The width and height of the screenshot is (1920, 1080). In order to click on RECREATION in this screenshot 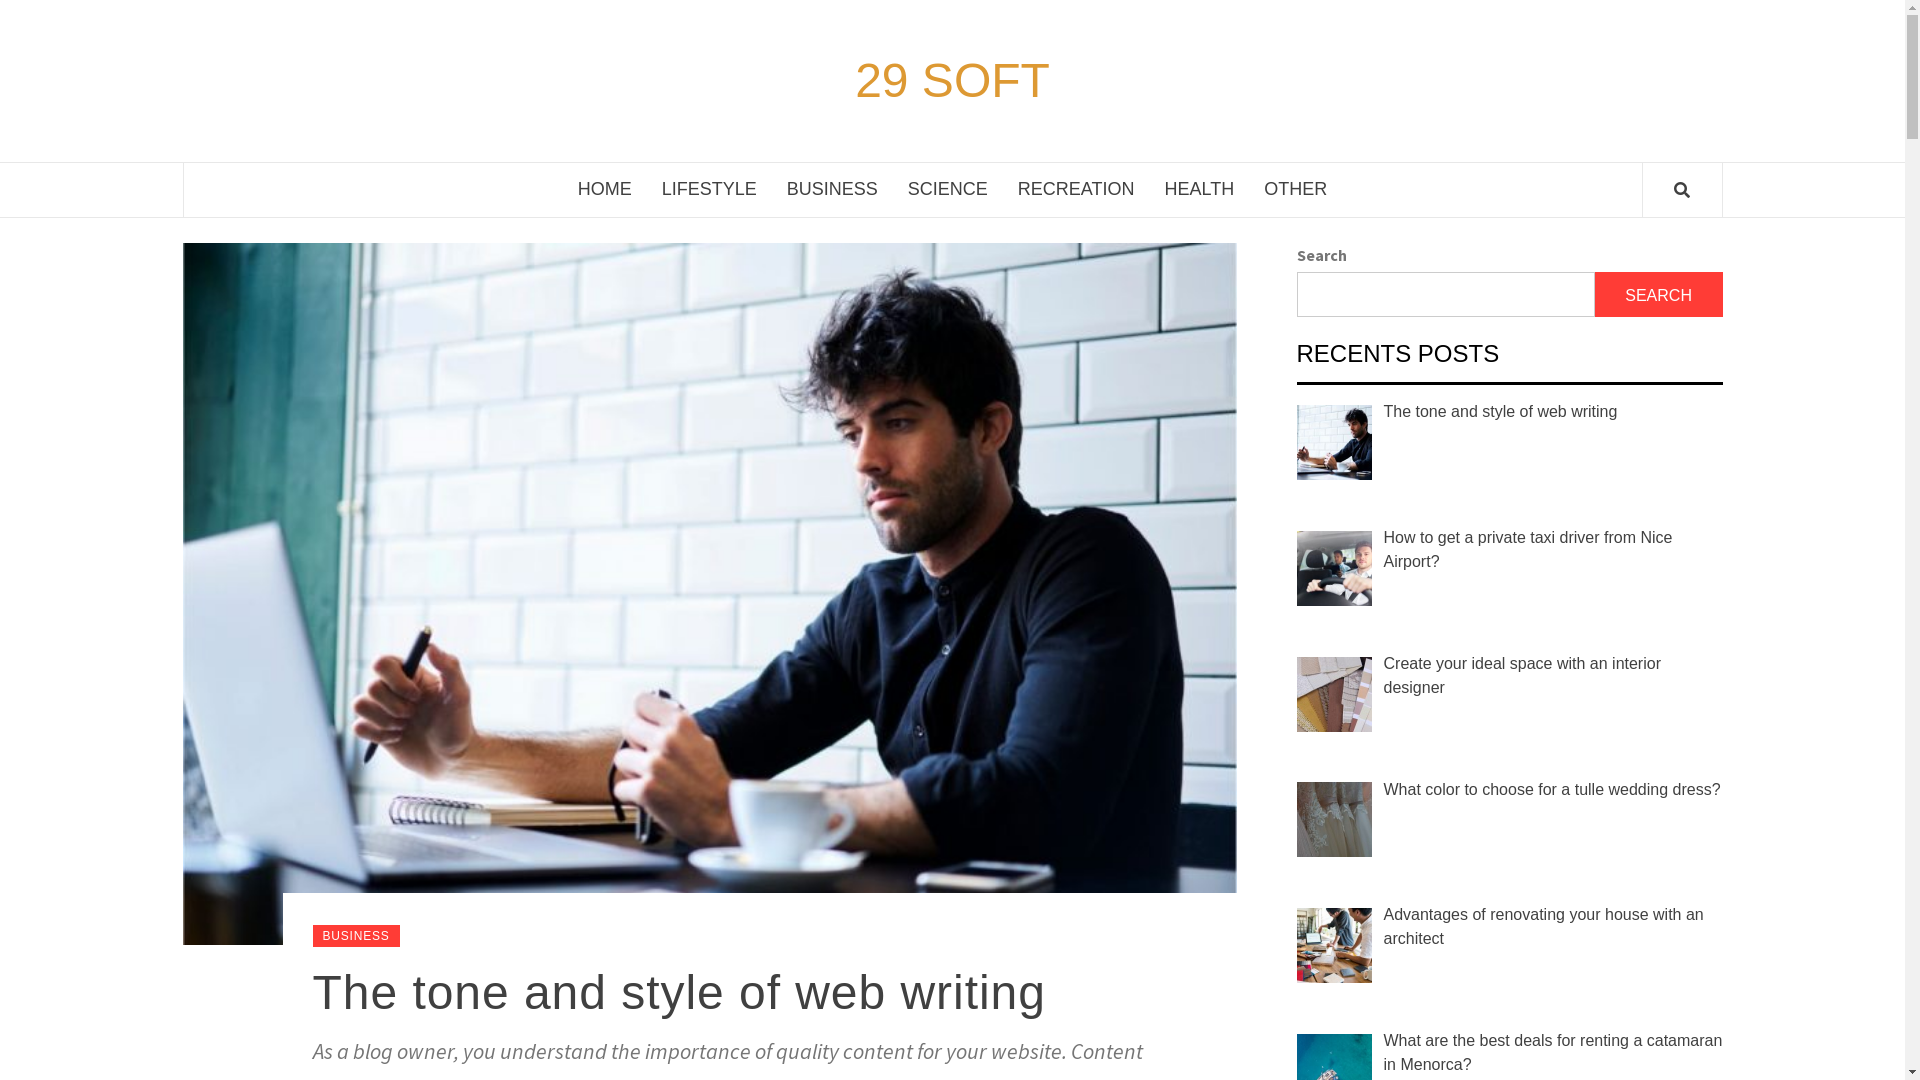, I will do `click(1076, 190)`.